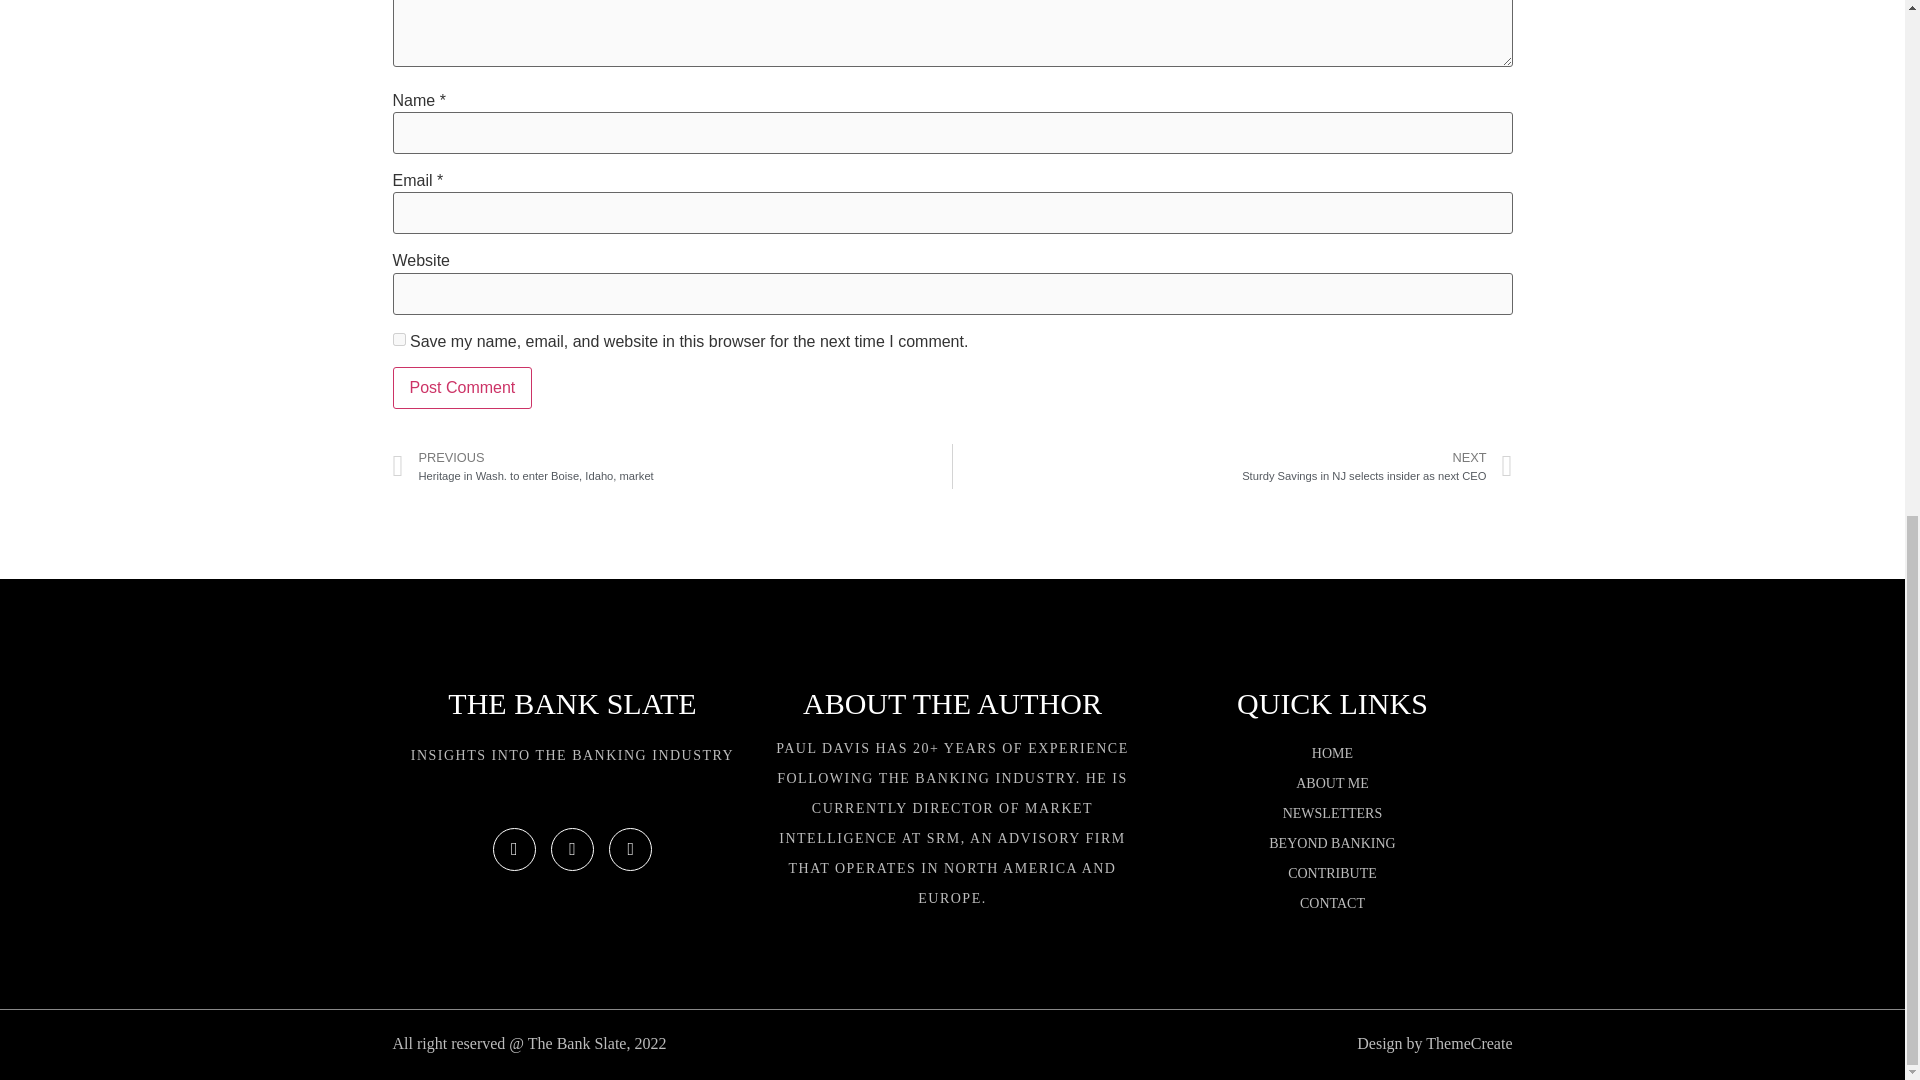  Describe the element at coordinates (1377, 466) in the screenshot. I see `HOME` at that location.